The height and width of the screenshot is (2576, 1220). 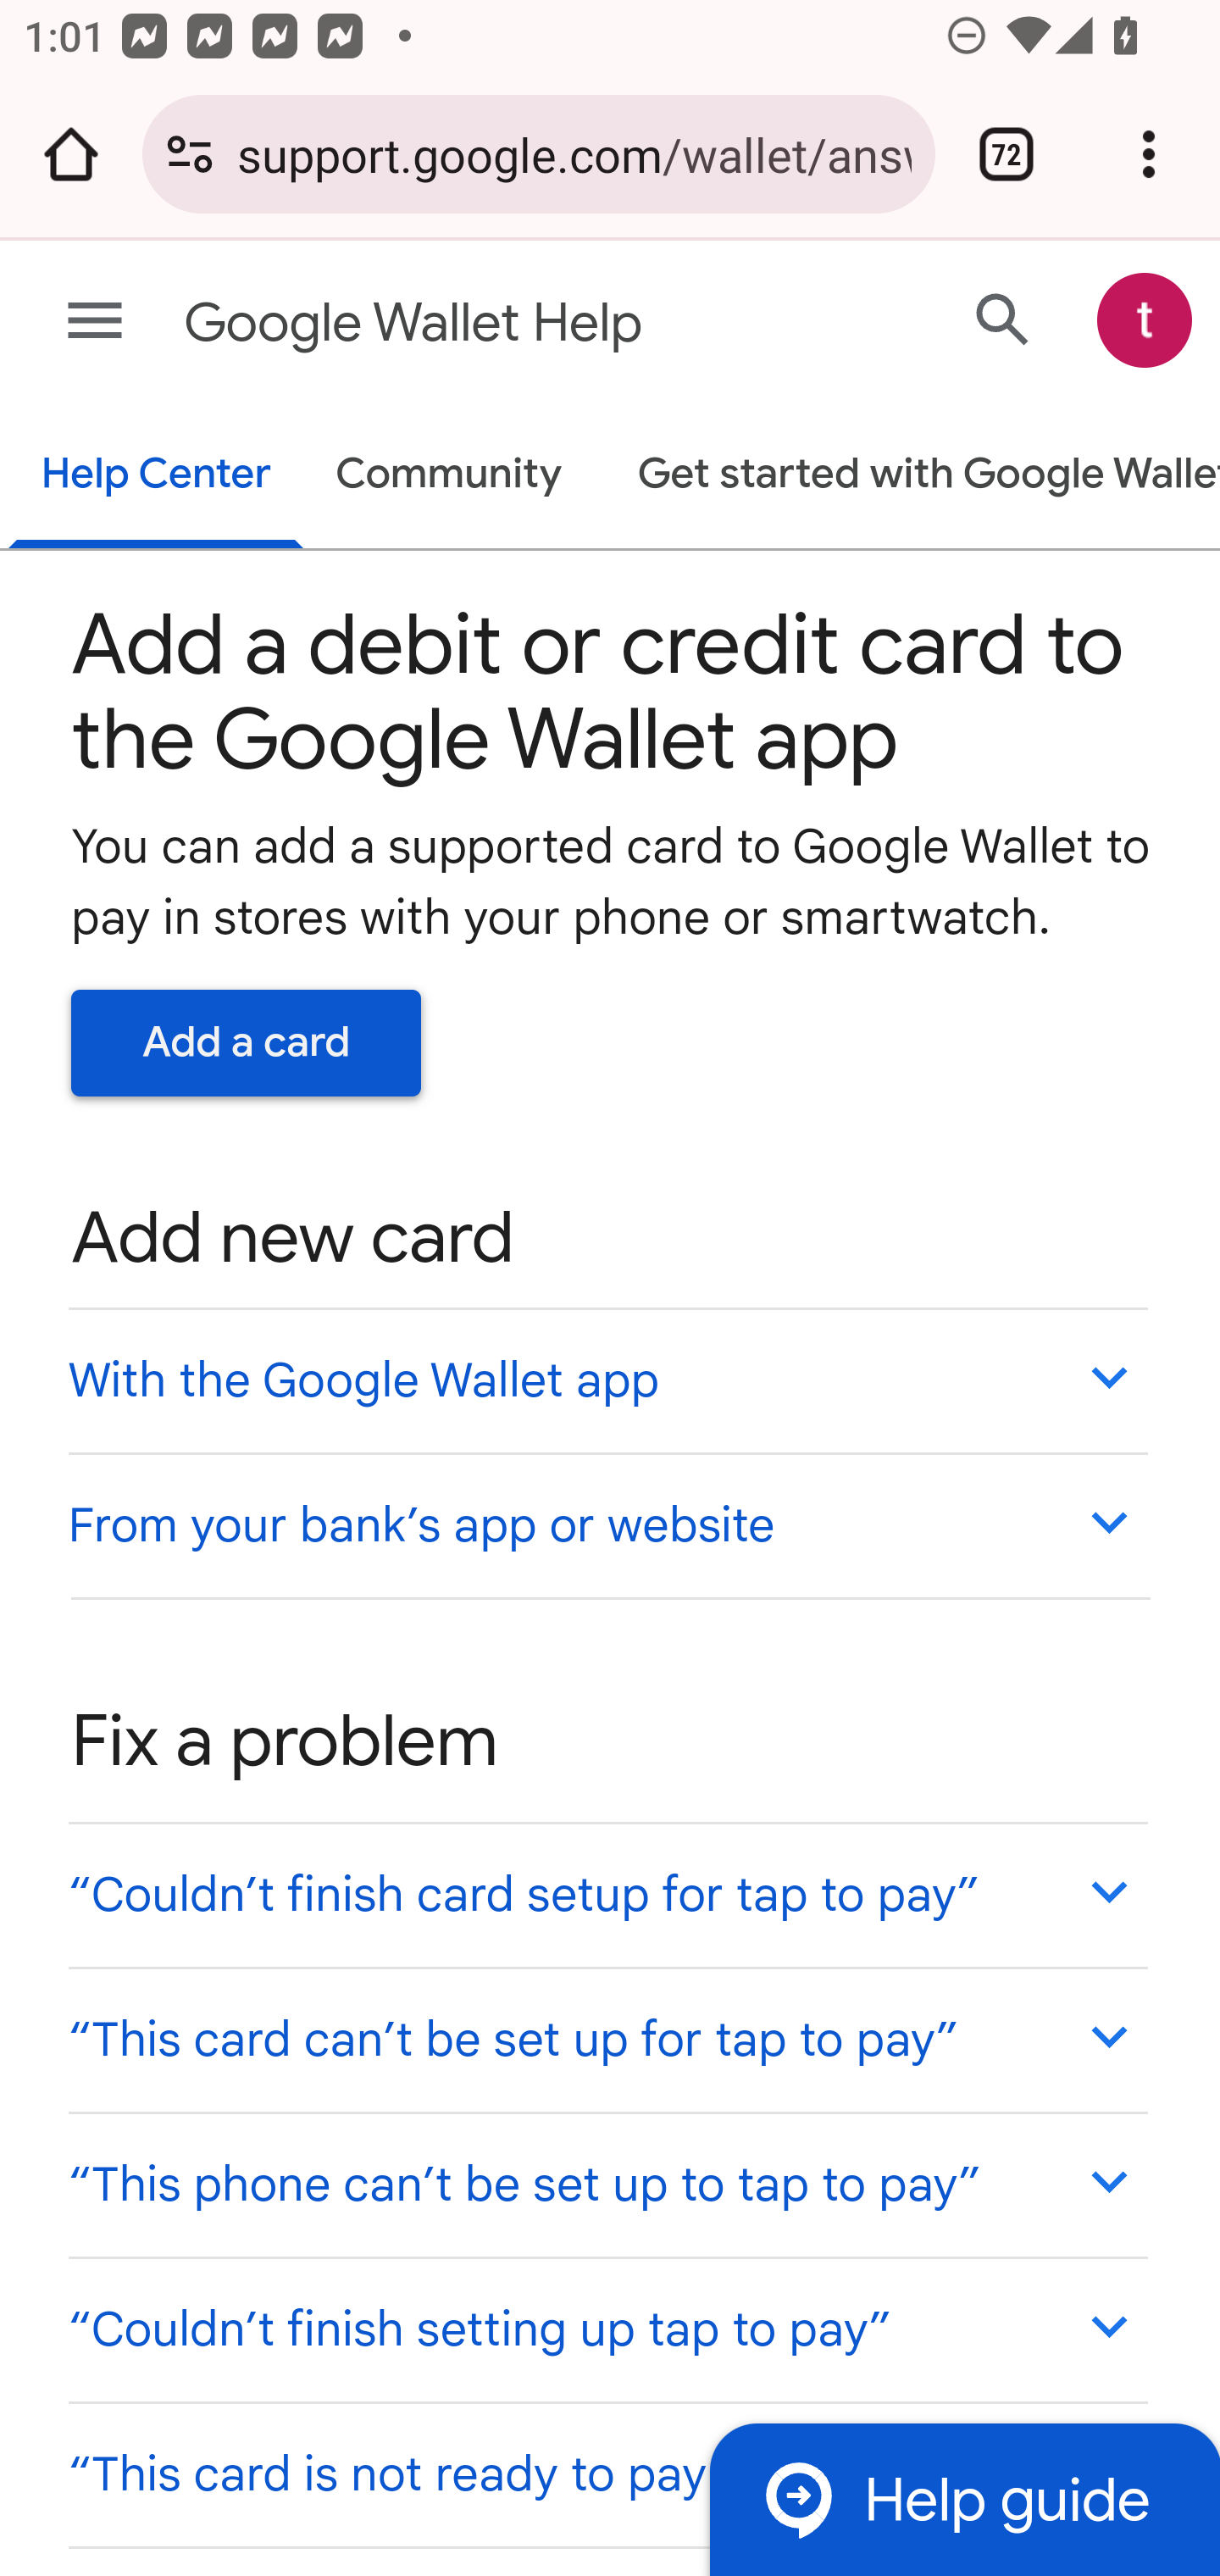 I want to click on Connection is secure, so click(x=190, y=154).